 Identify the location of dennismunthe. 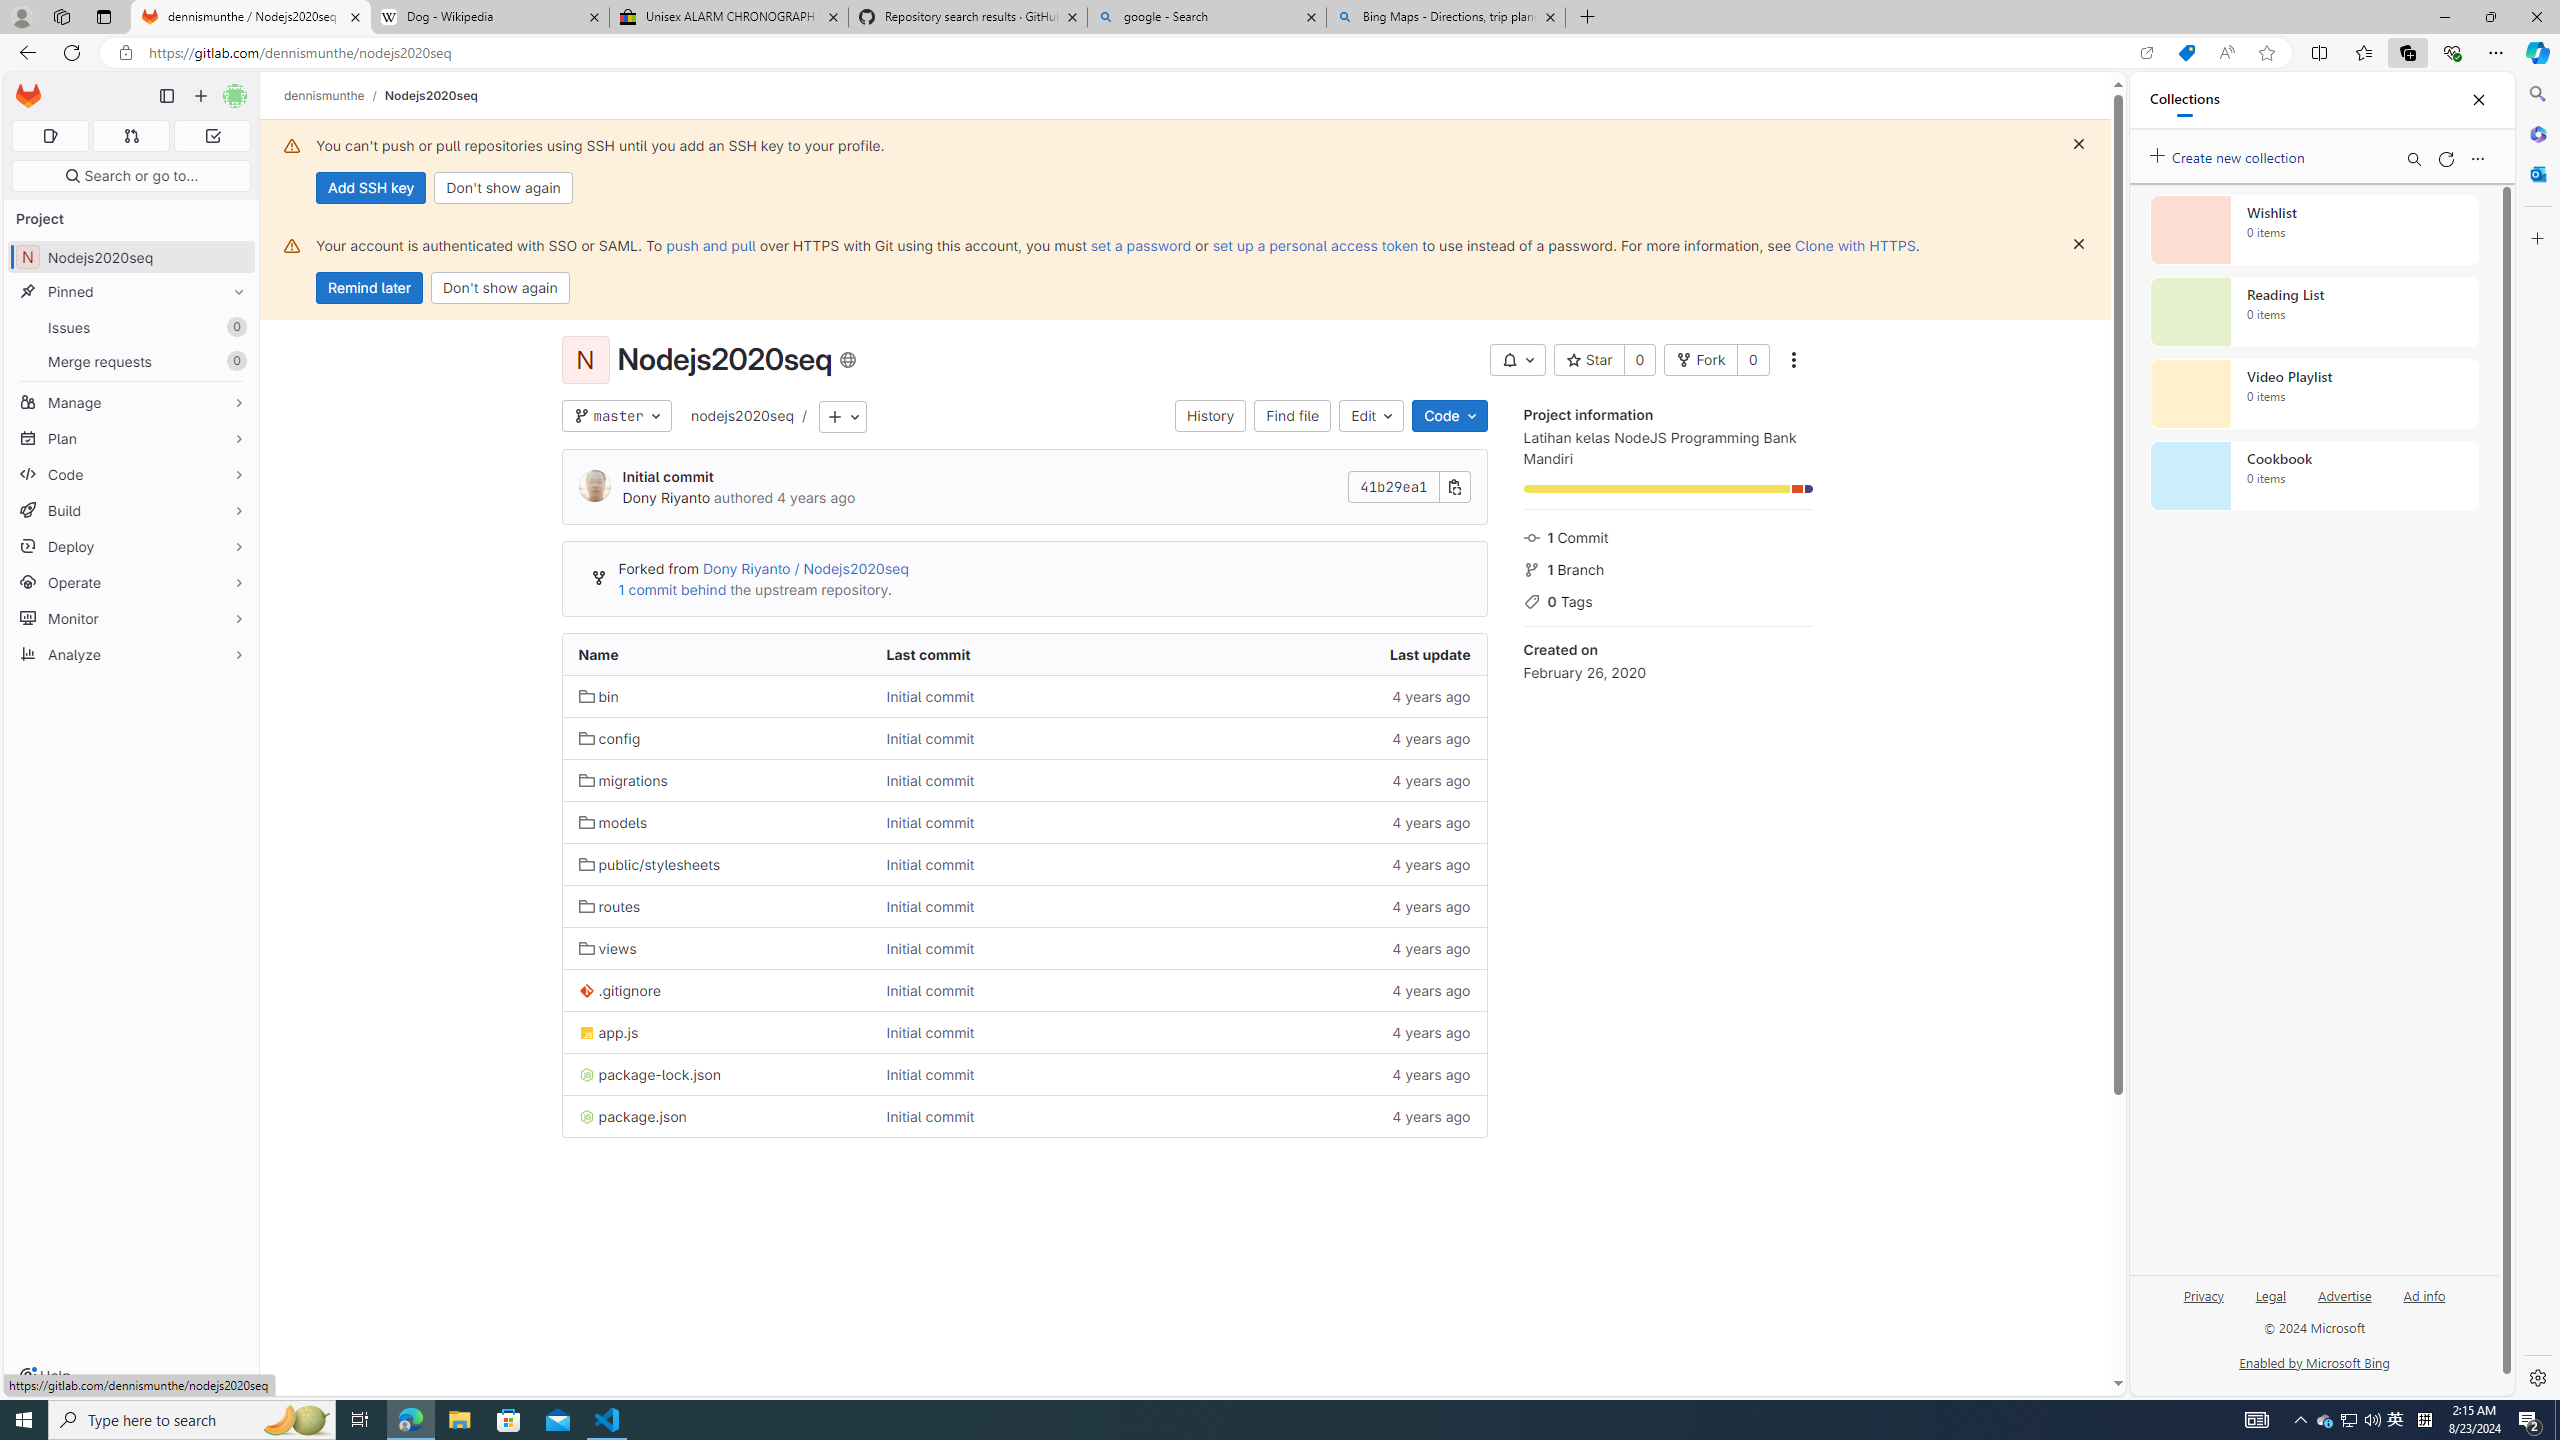
(325, 95).